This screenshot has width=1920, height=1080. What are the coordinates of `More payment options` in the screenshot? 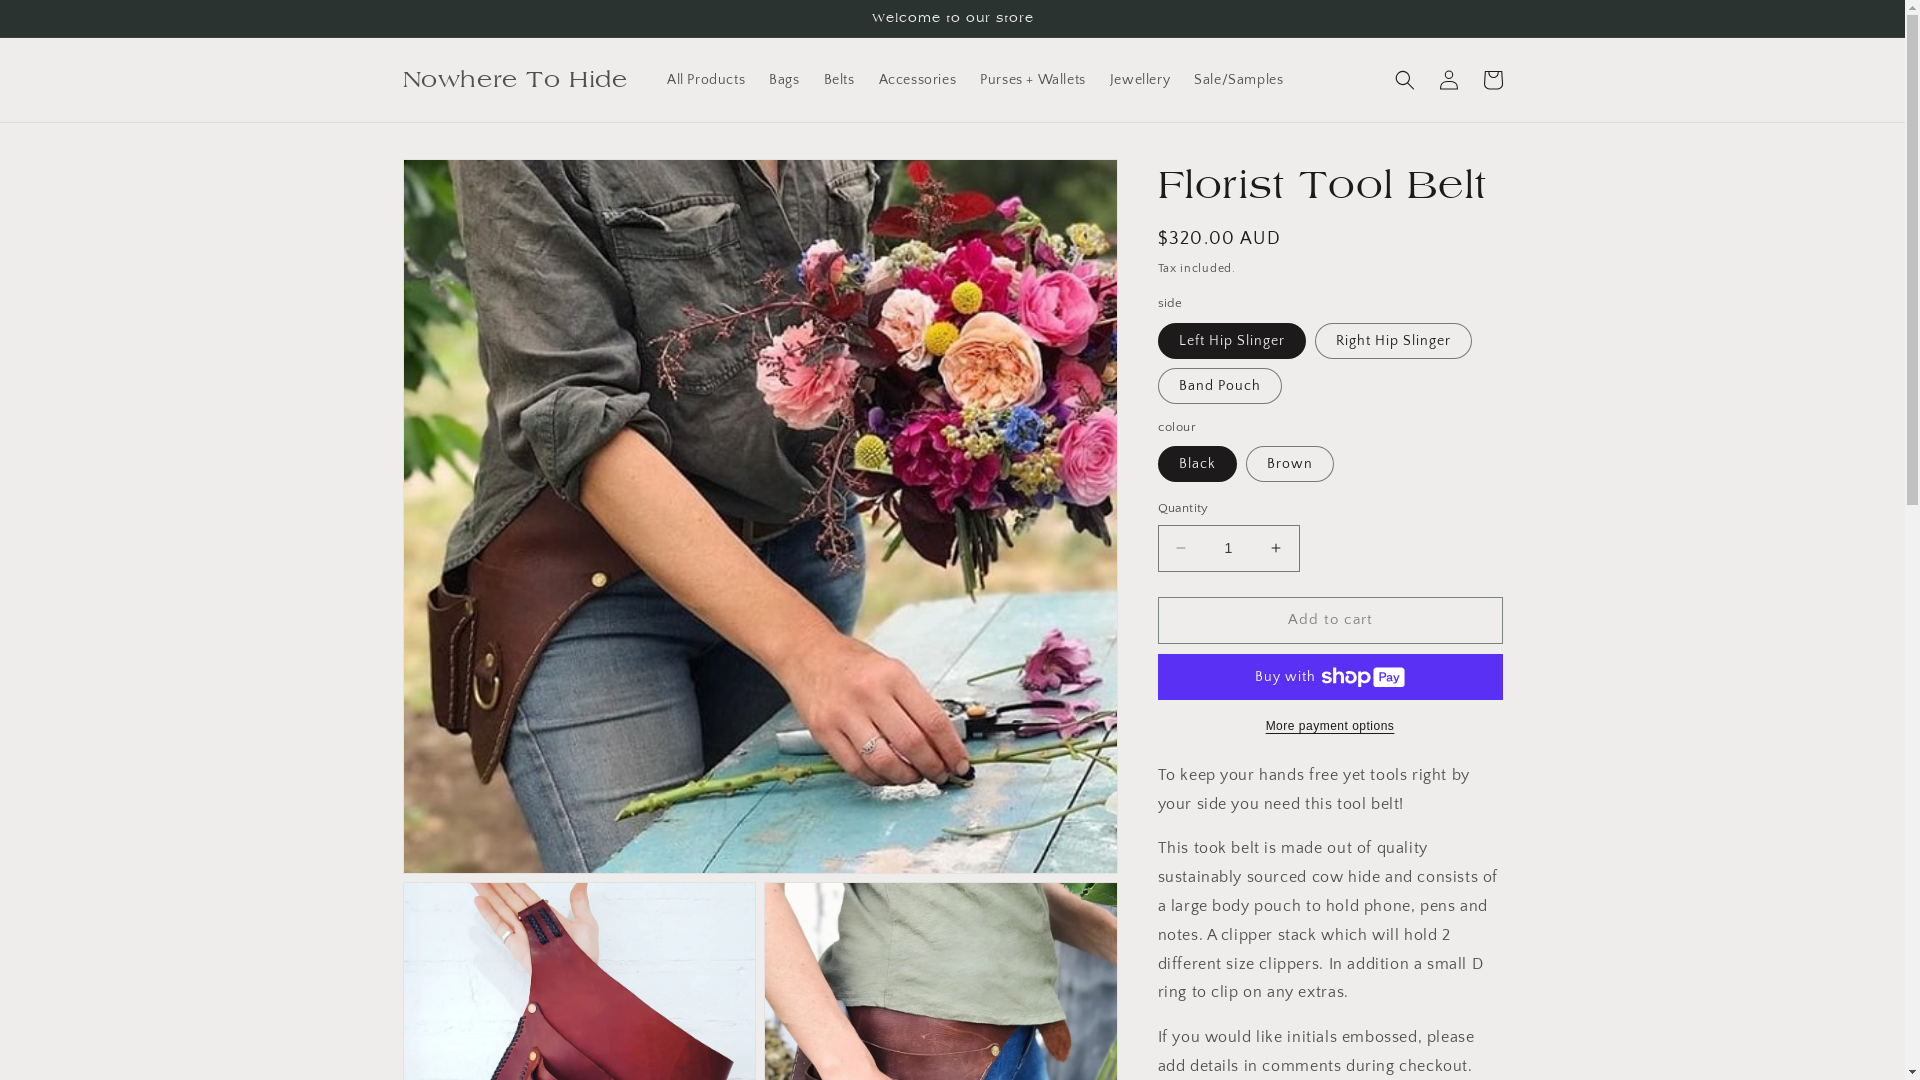 It's located at (1330, 726).